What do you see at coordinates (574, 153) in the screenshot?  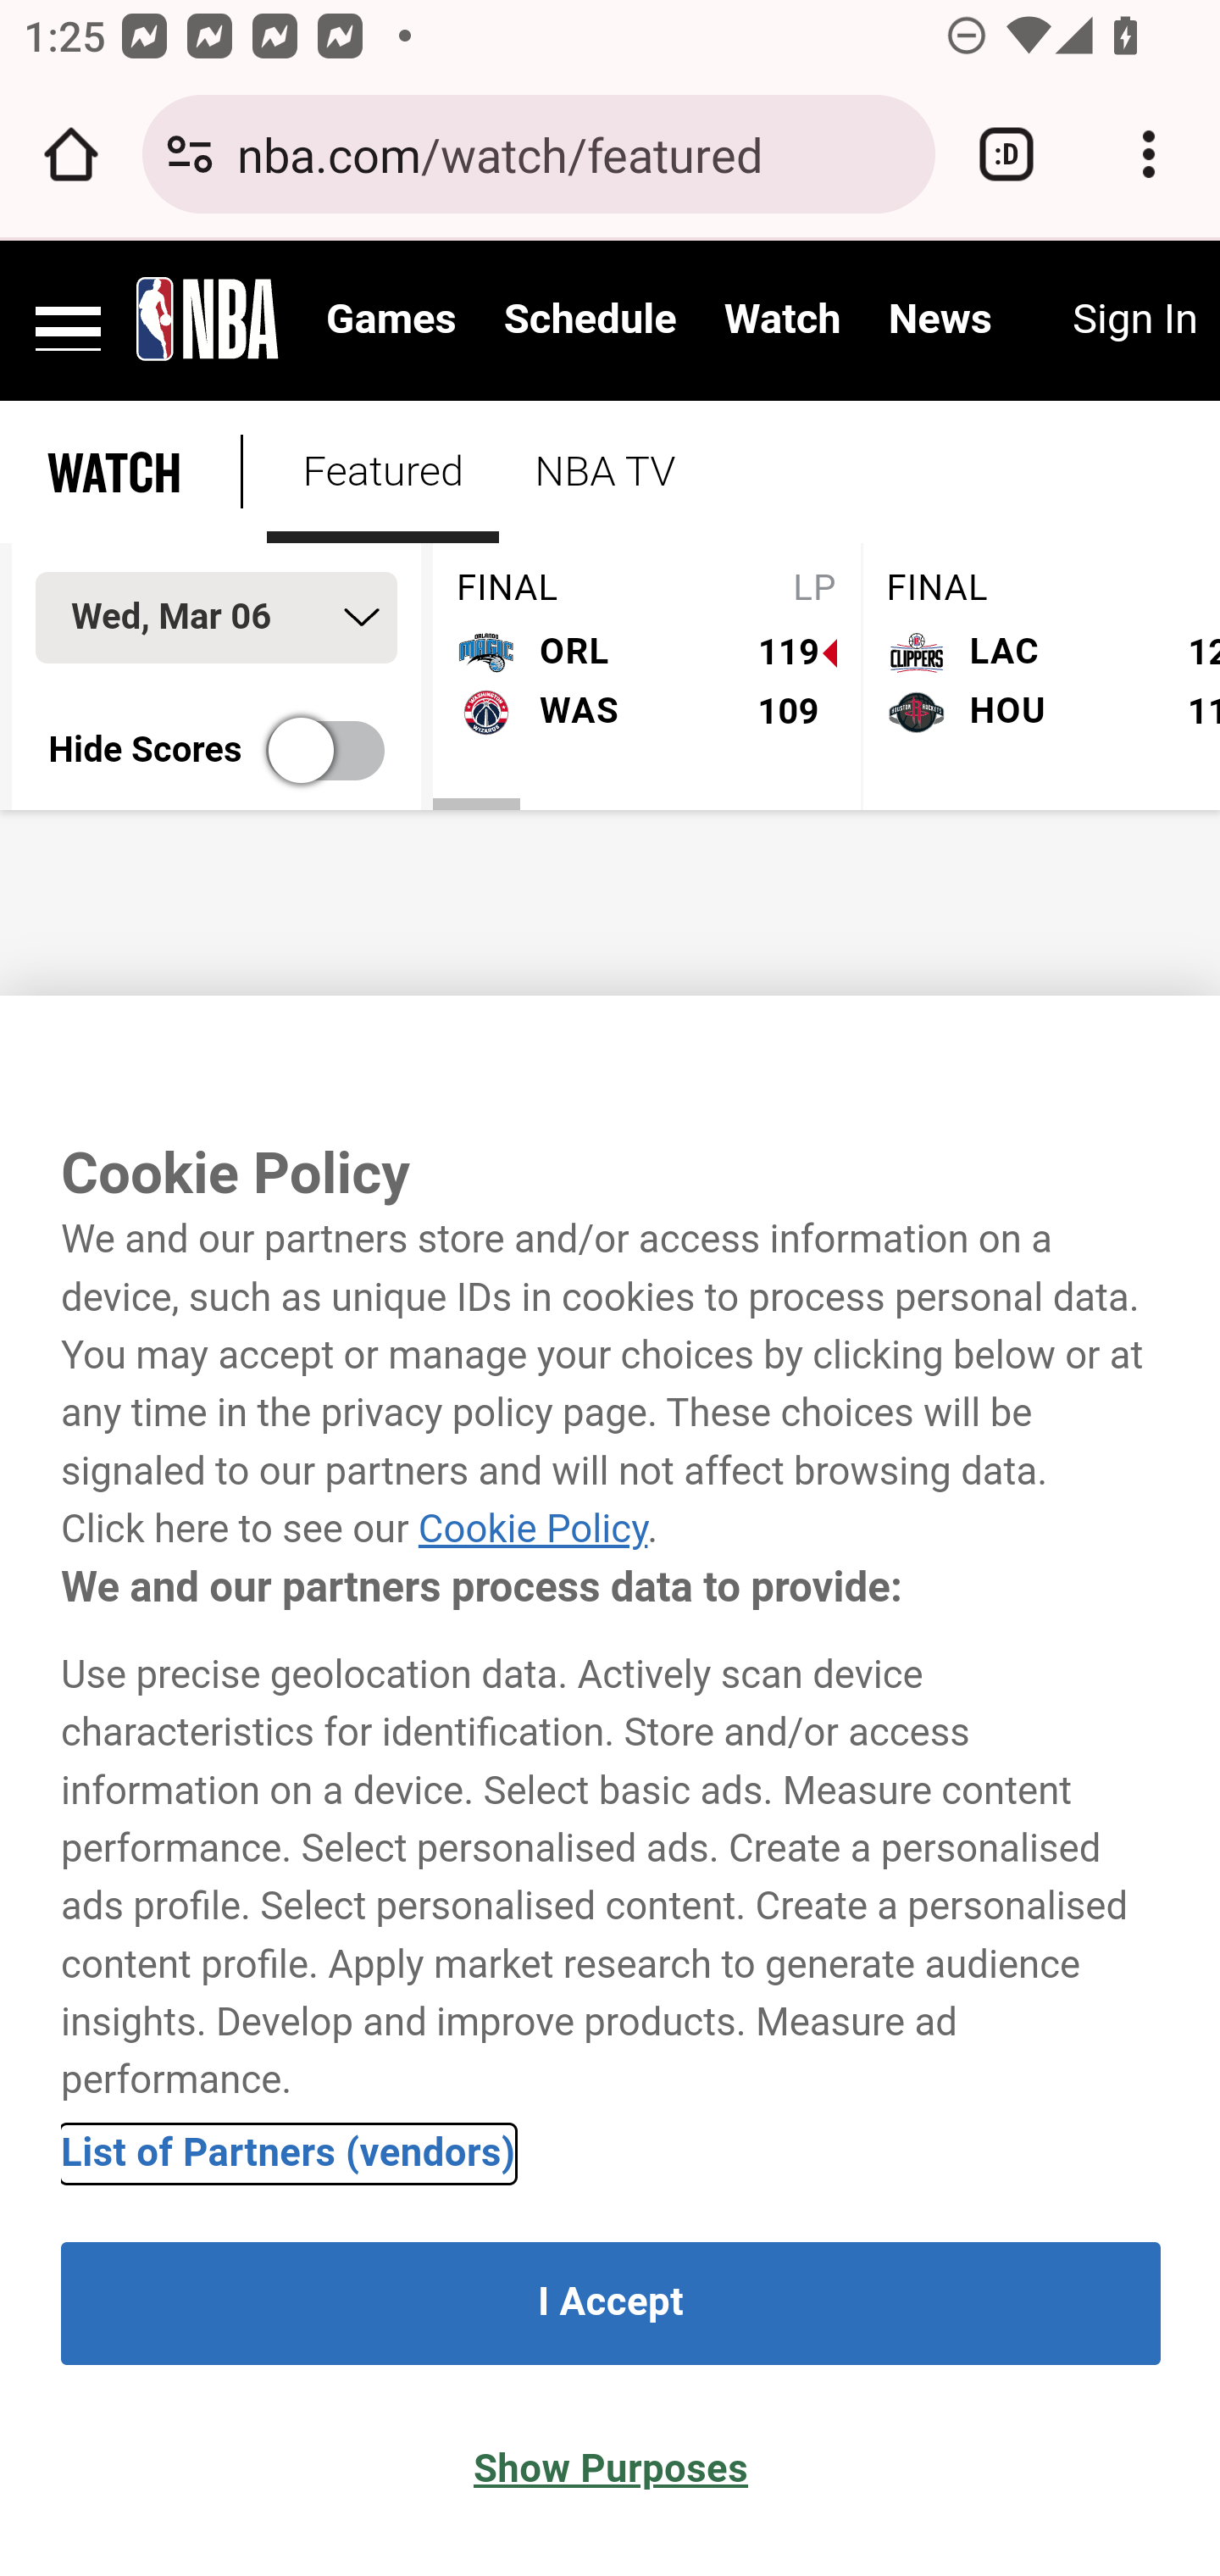 I see `nba.com/watch/featured` at bounding box center [574, 153].